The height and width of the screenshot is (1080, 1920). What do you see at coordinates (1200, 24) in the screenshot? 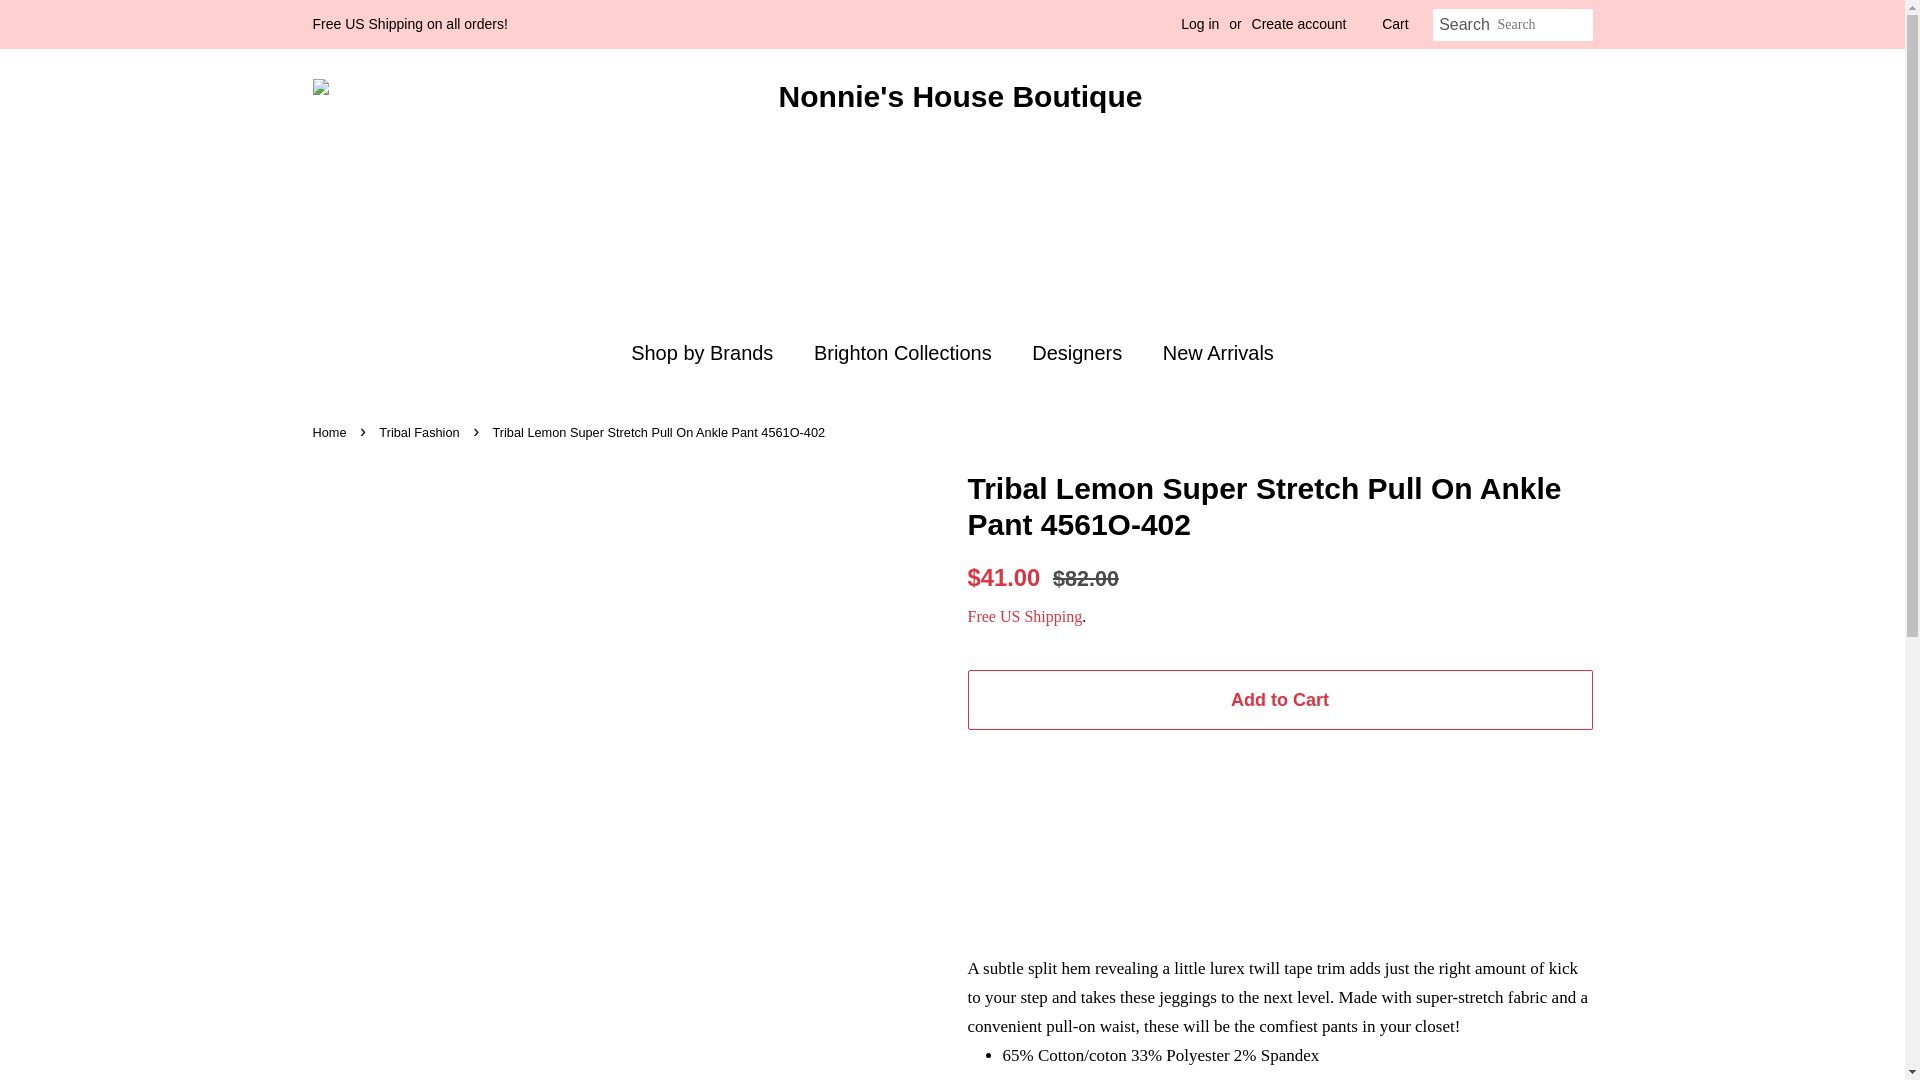
I see `Log in` at bounding box center [1200, 24].